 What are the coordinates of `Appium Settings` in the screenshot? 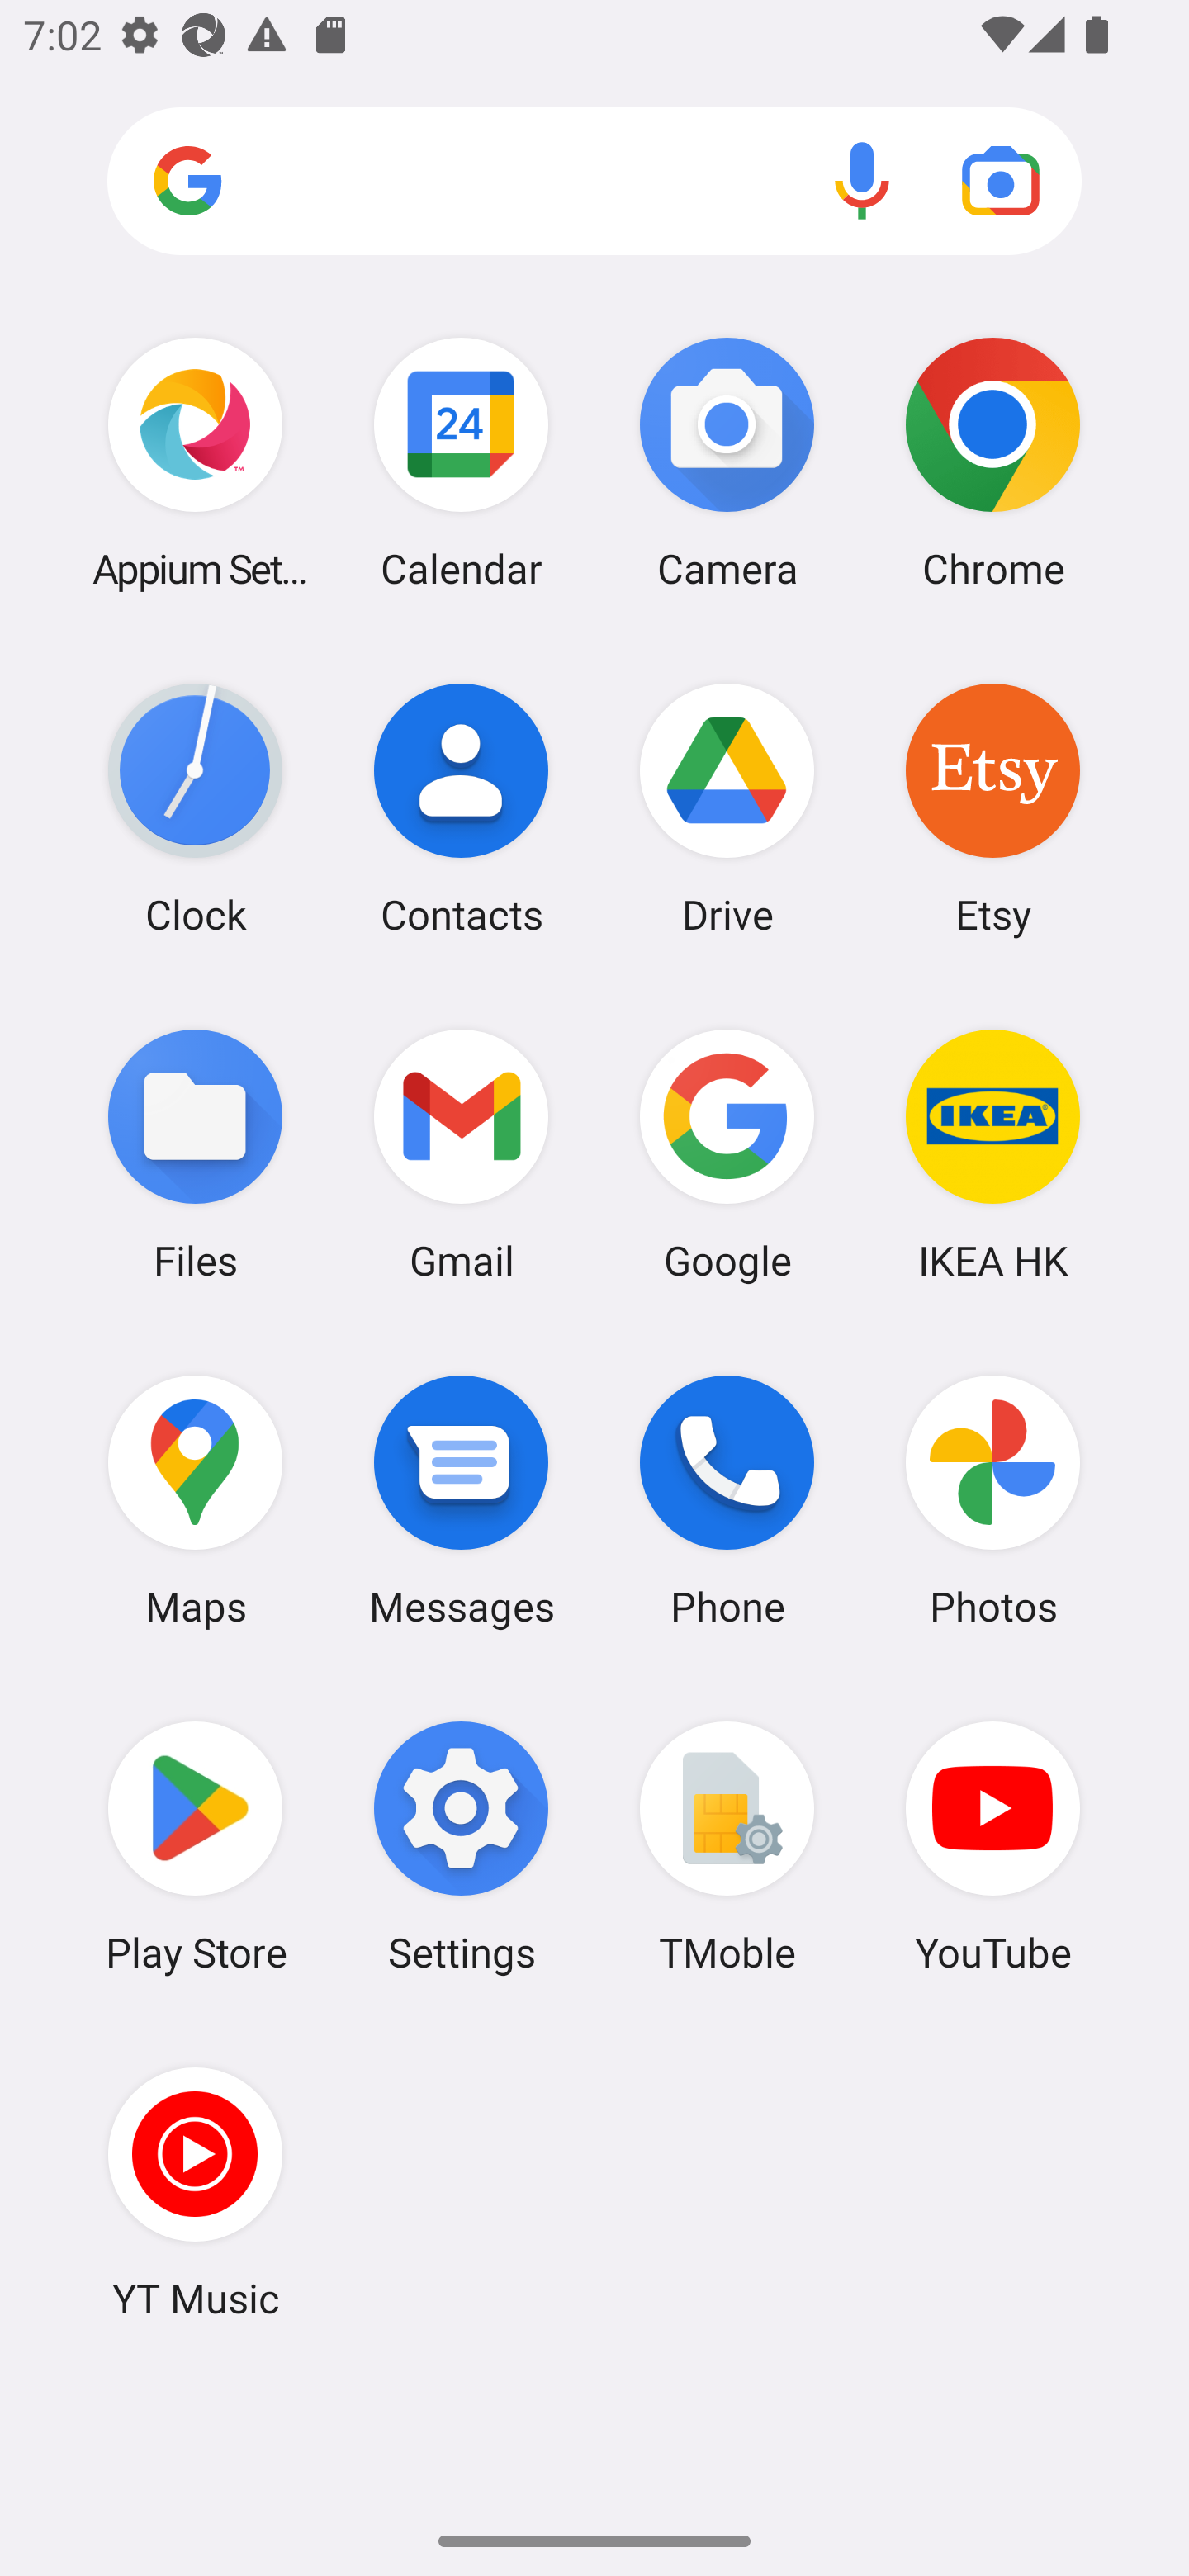 It's located at (195, 462).